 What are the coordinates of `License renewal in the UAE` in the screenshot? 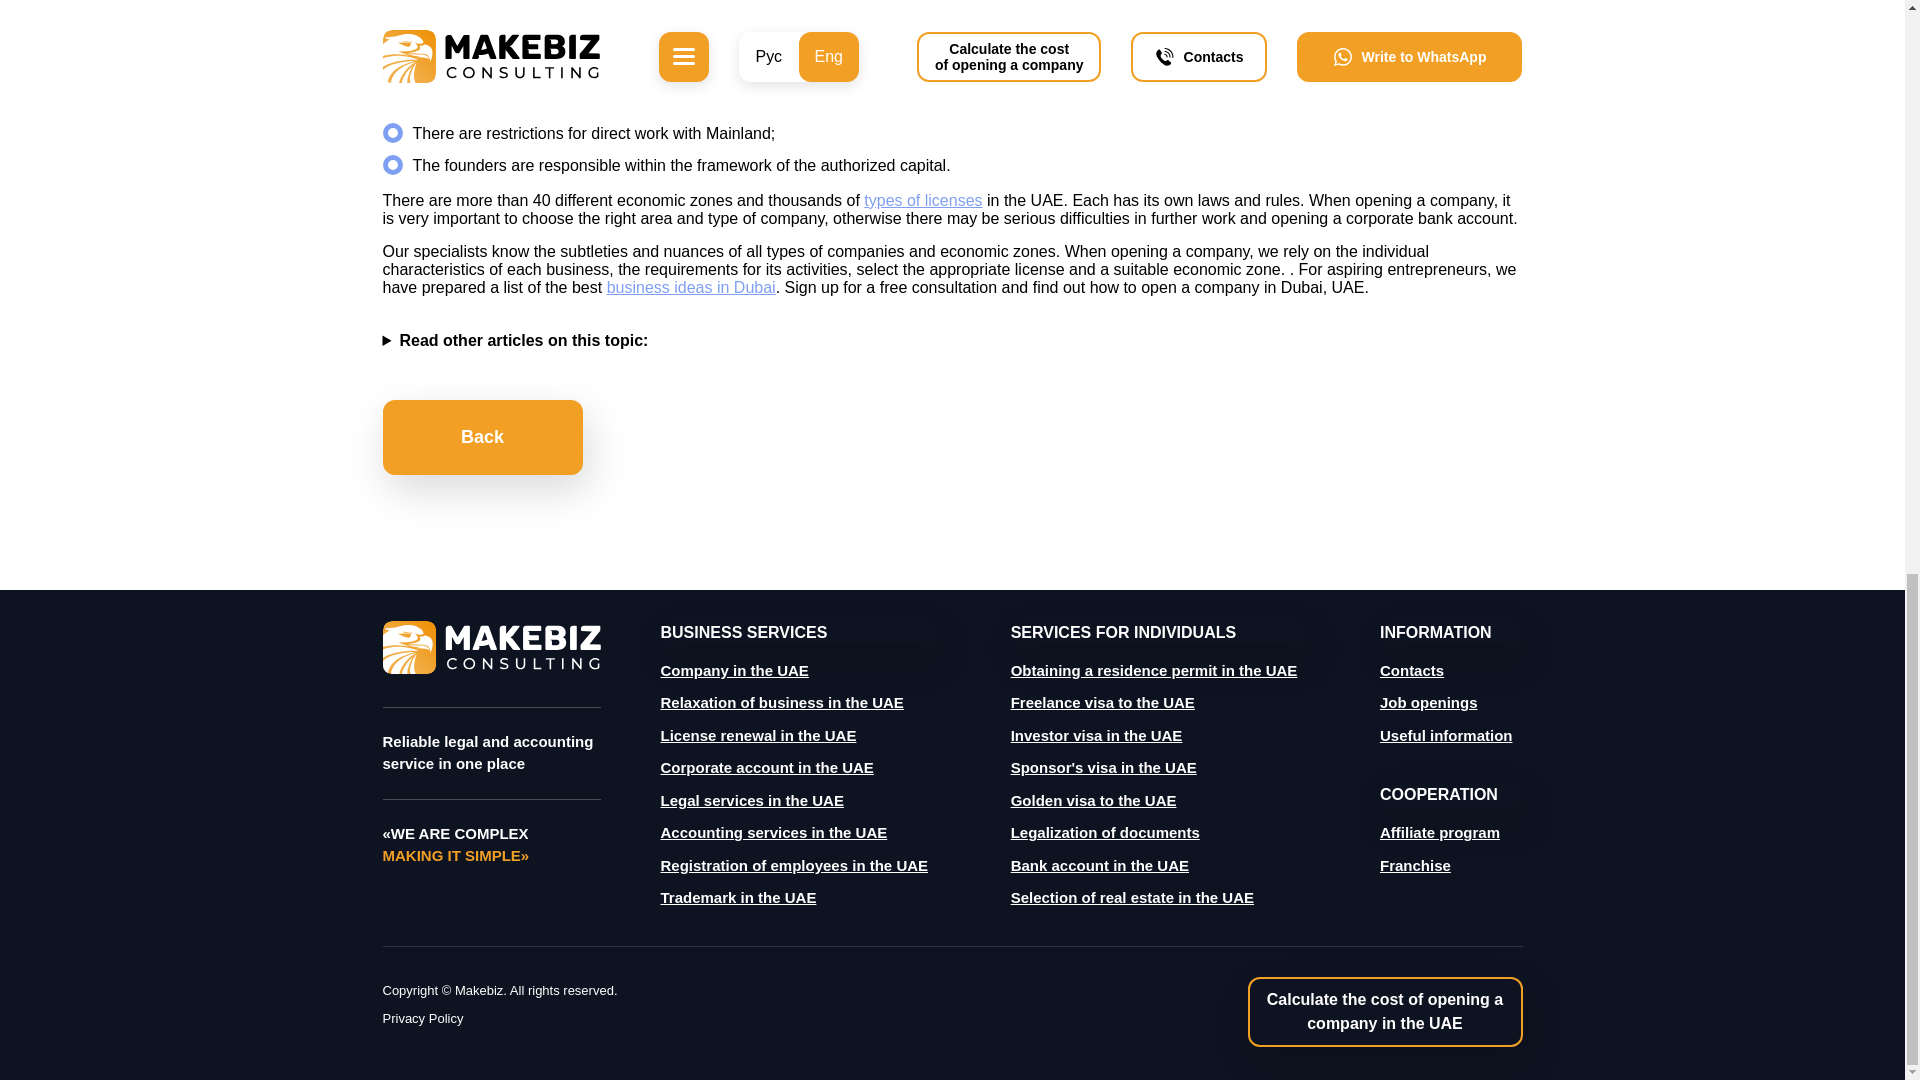 It's located at (758, 735).